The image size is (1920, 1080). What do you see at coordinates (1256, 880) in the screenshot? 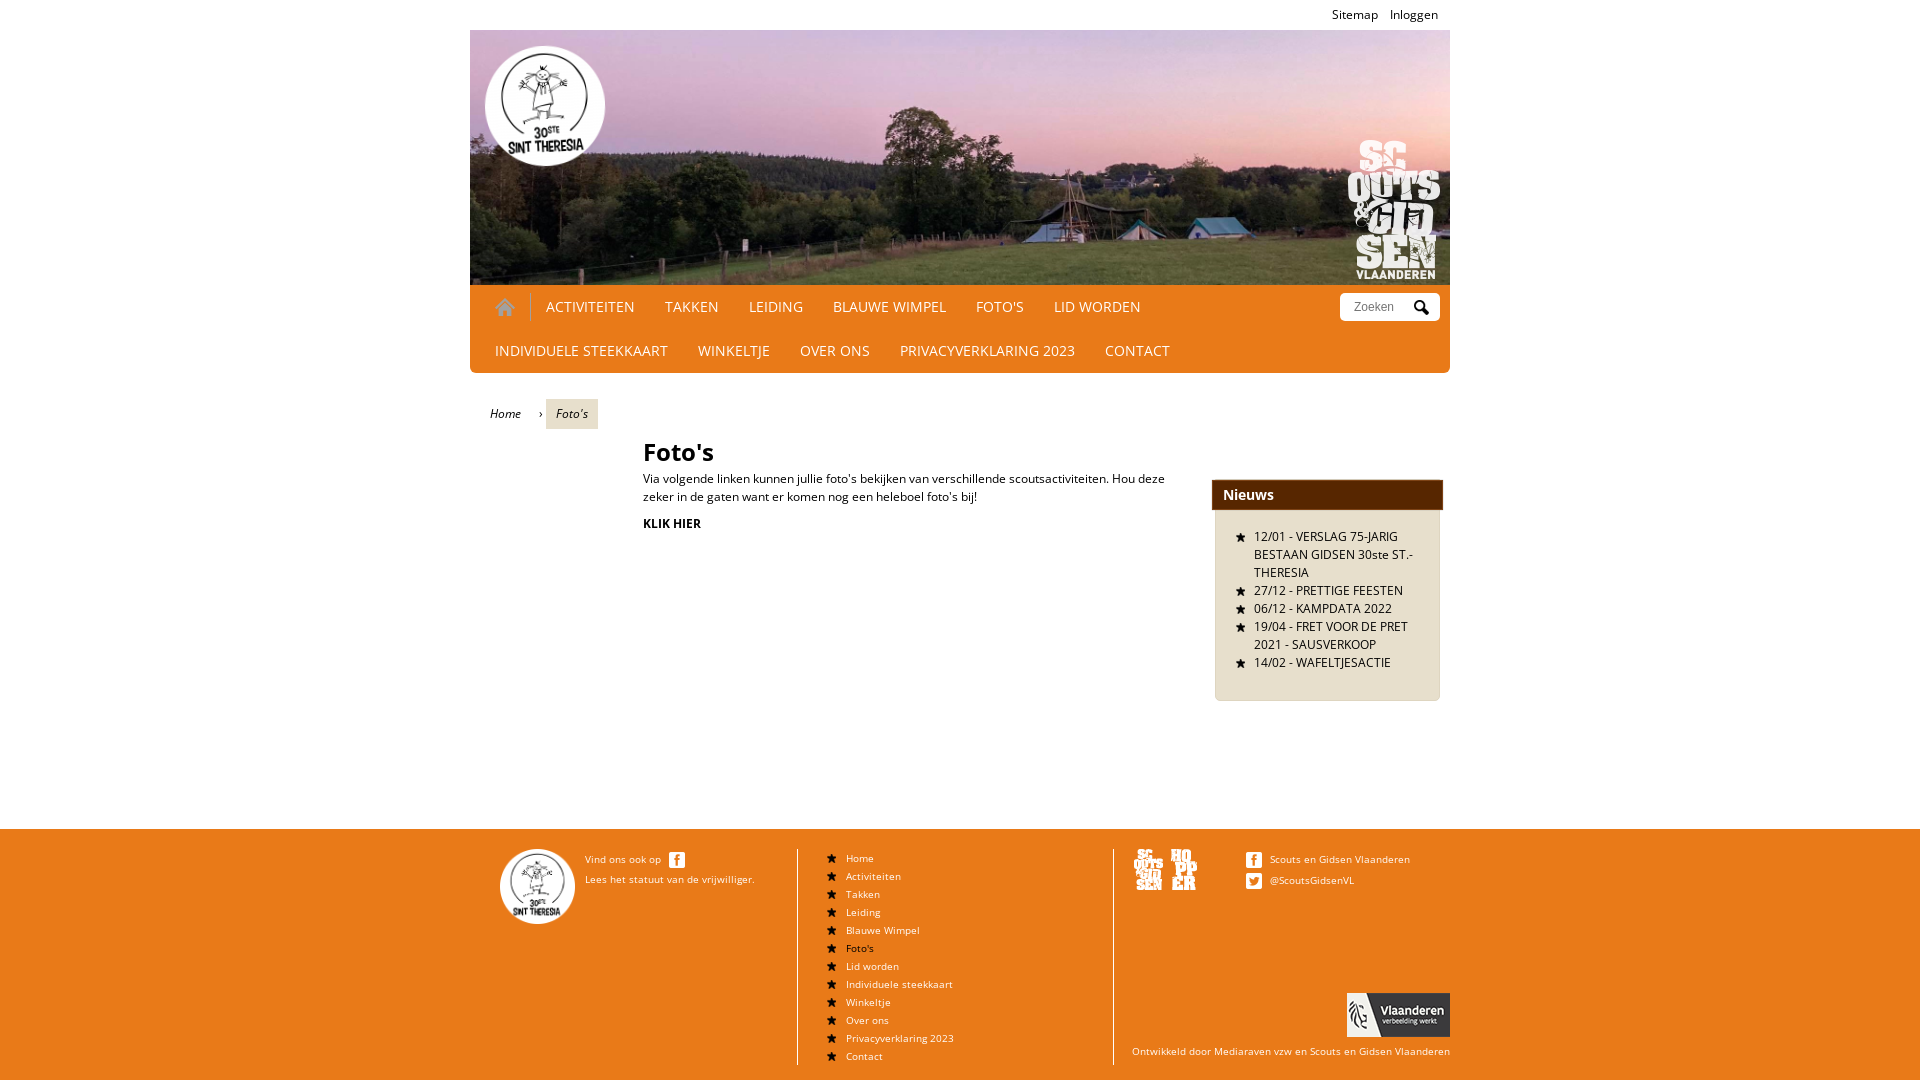
I see `Scouts & Gidsen Vlaanderen op Twitter` at bounding box center [1256, 880].